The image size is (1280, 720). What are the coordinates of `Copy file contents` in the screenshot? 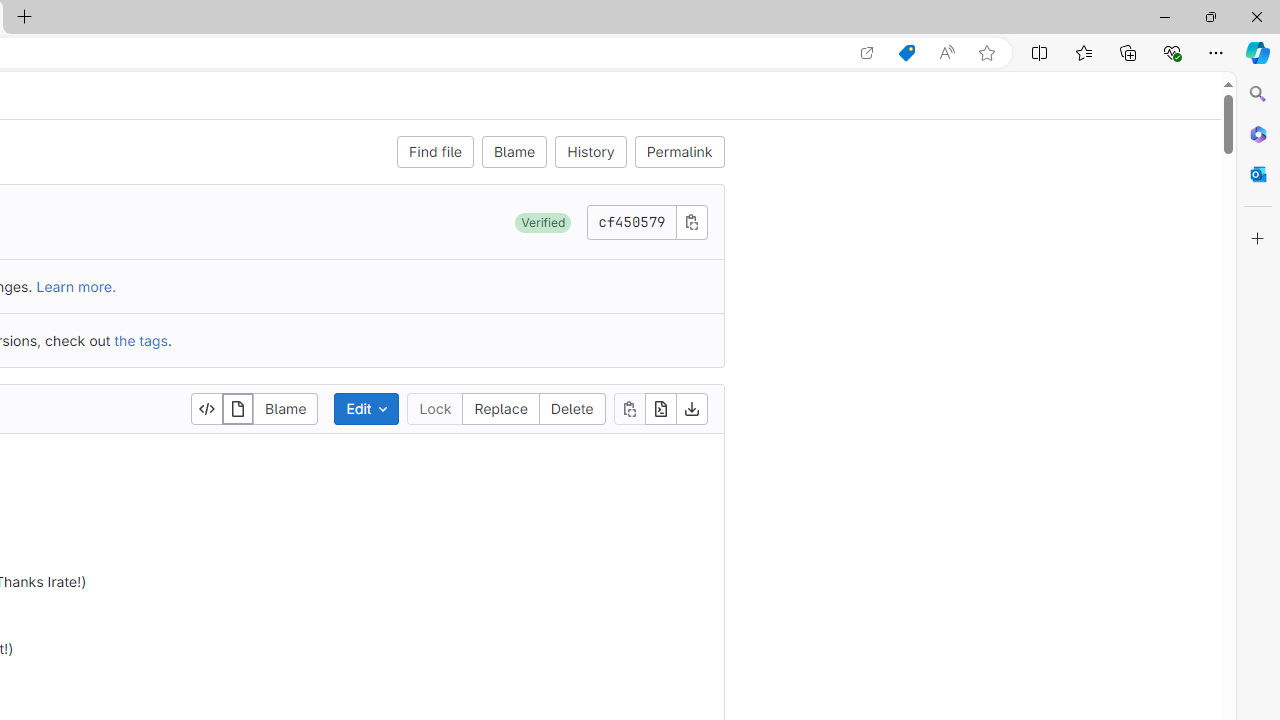 It's located at (630, 408).